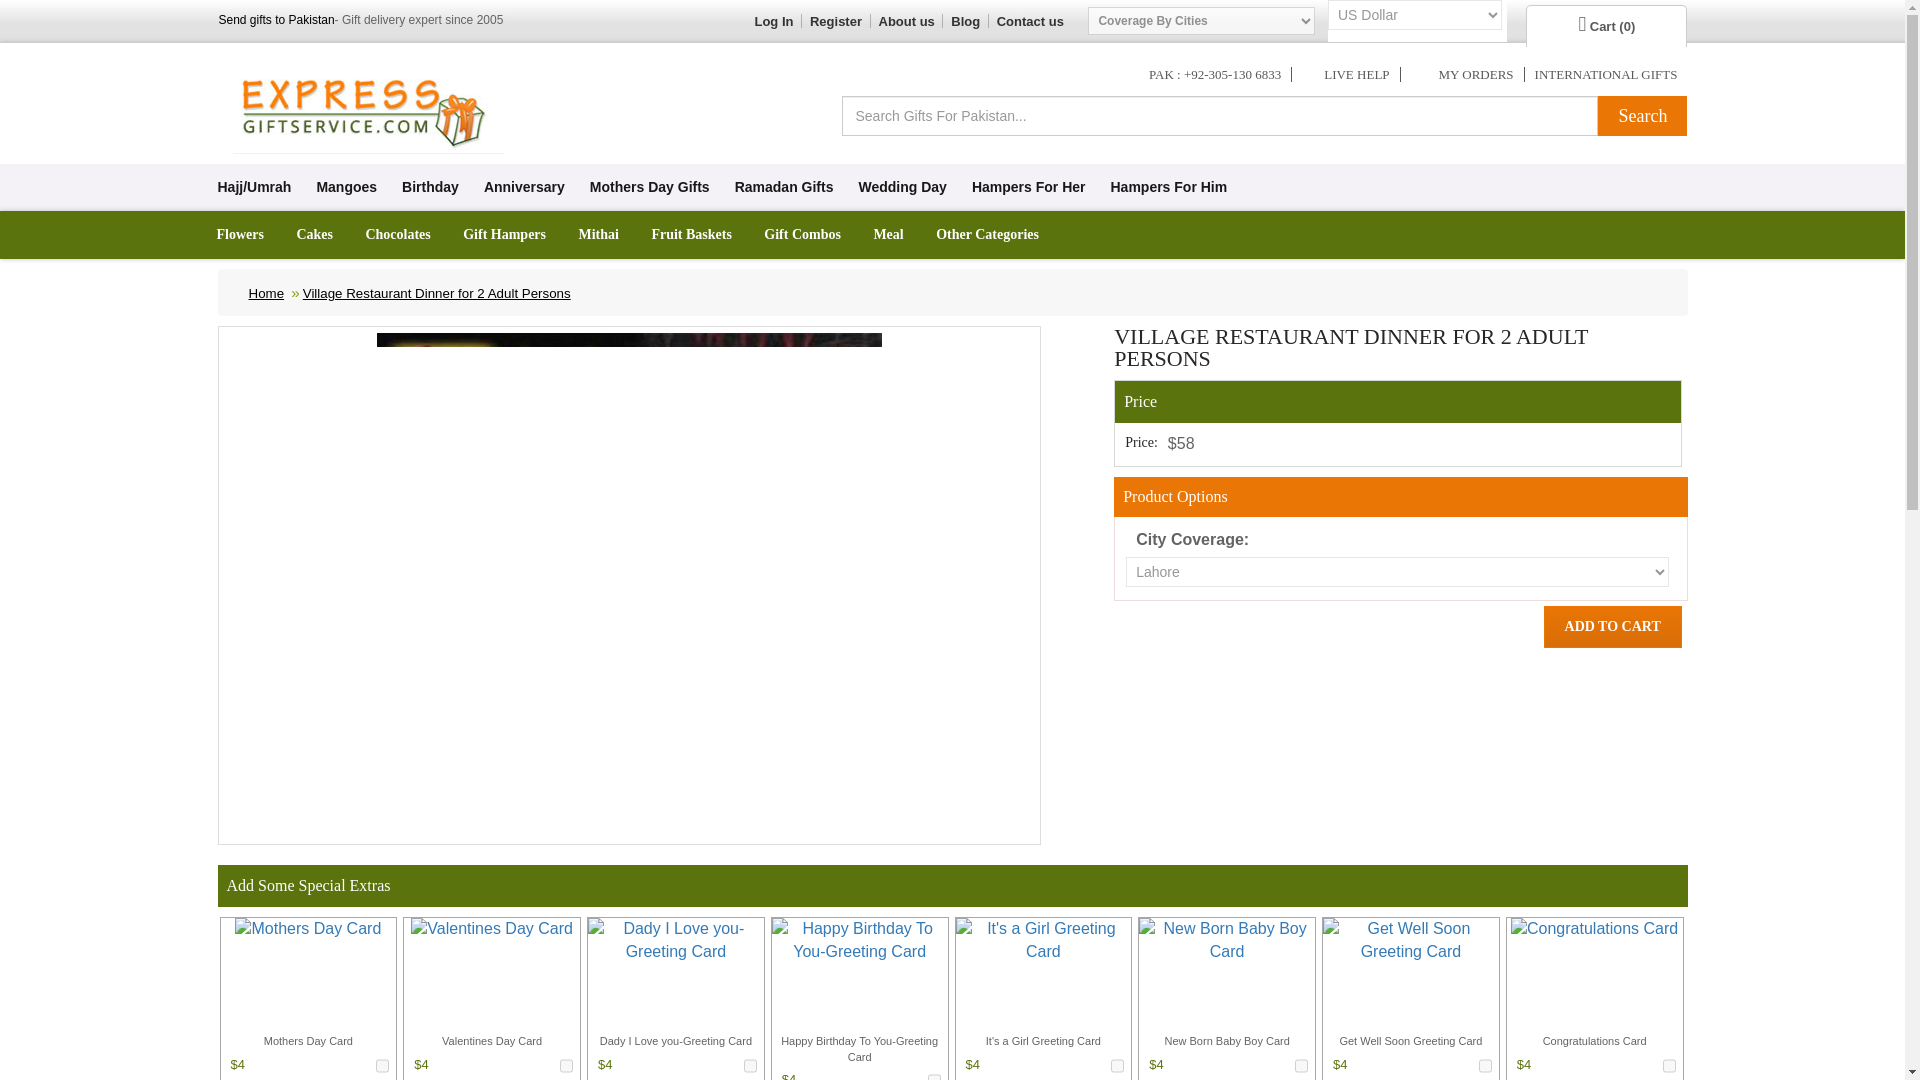 The width and height of the screenshot is (1920, 1080). What do you see at coordinates (1606, 74) in the screenshot?
I see `International Gifts` at bounding box center [1606, 74].